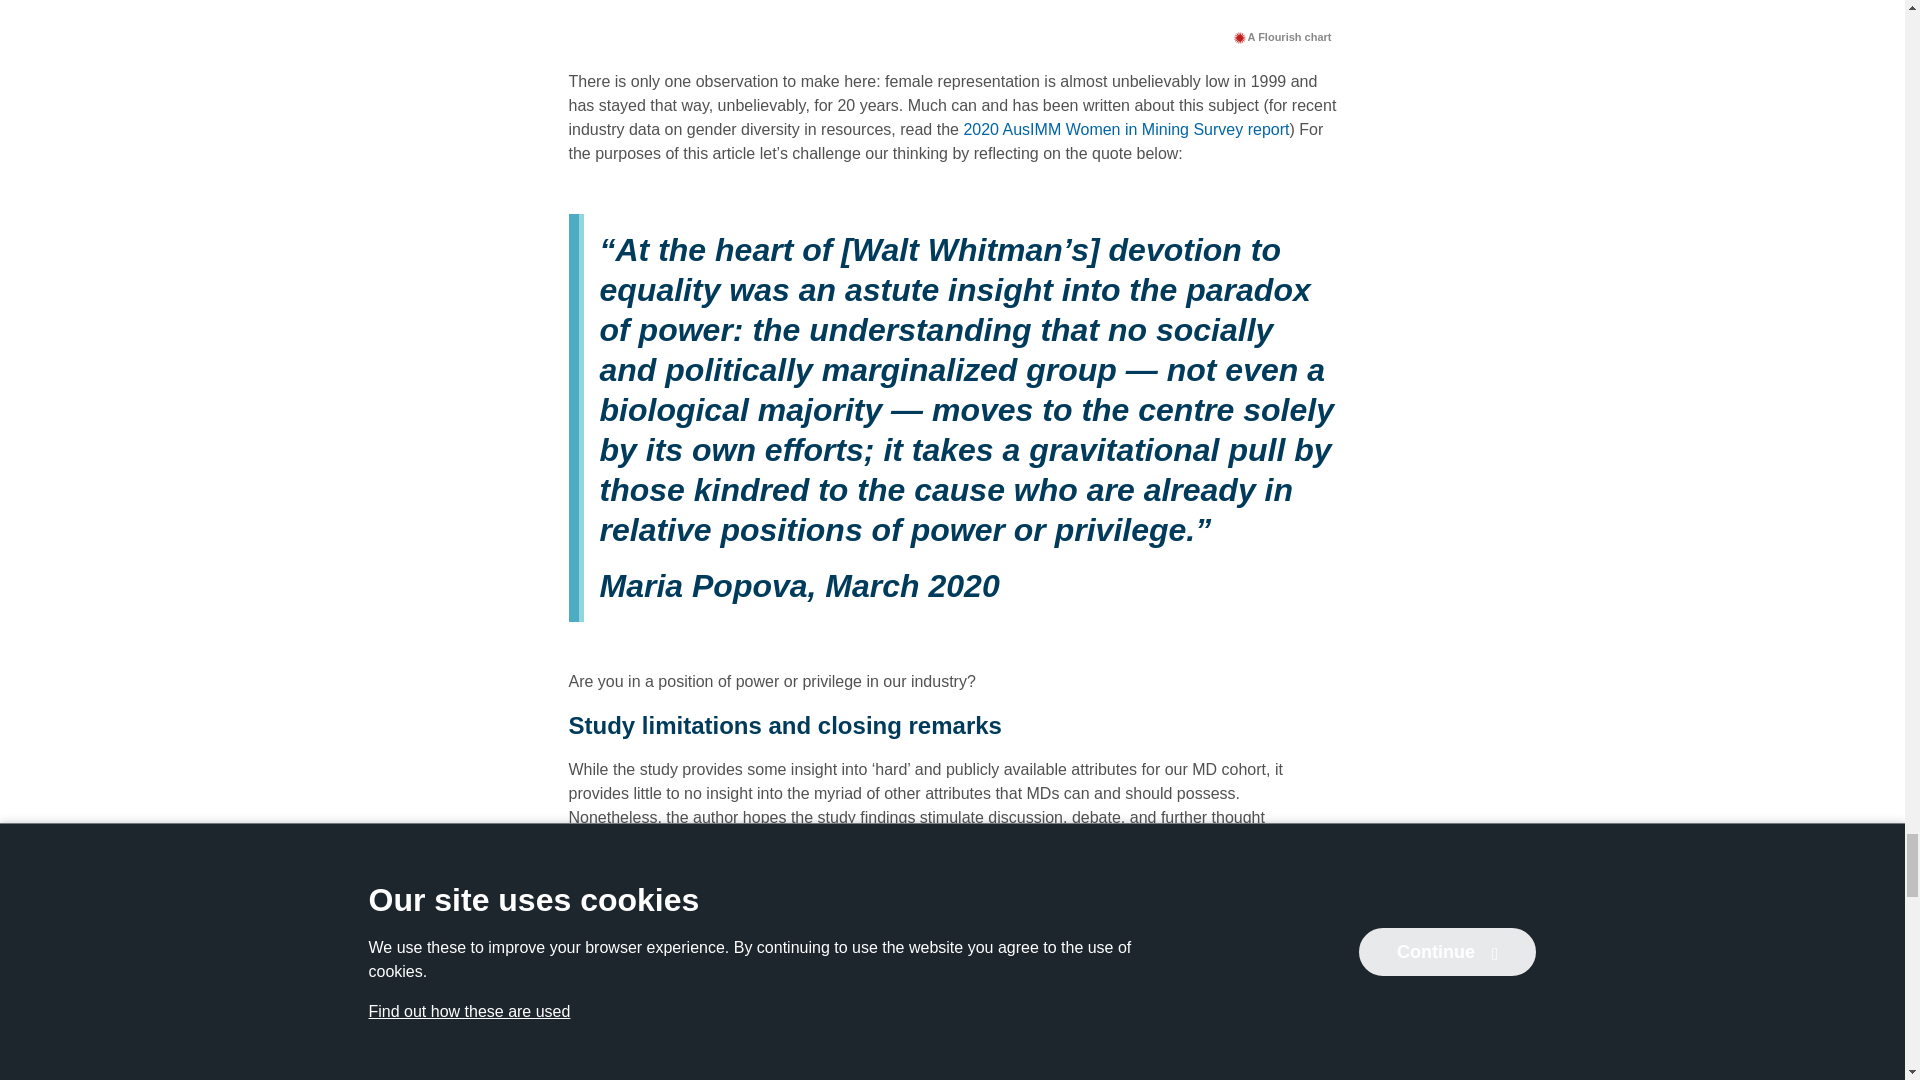  Describe the element at coordinates (952, 10) in the screenshot. I see `Interactive or visual content` at that location.